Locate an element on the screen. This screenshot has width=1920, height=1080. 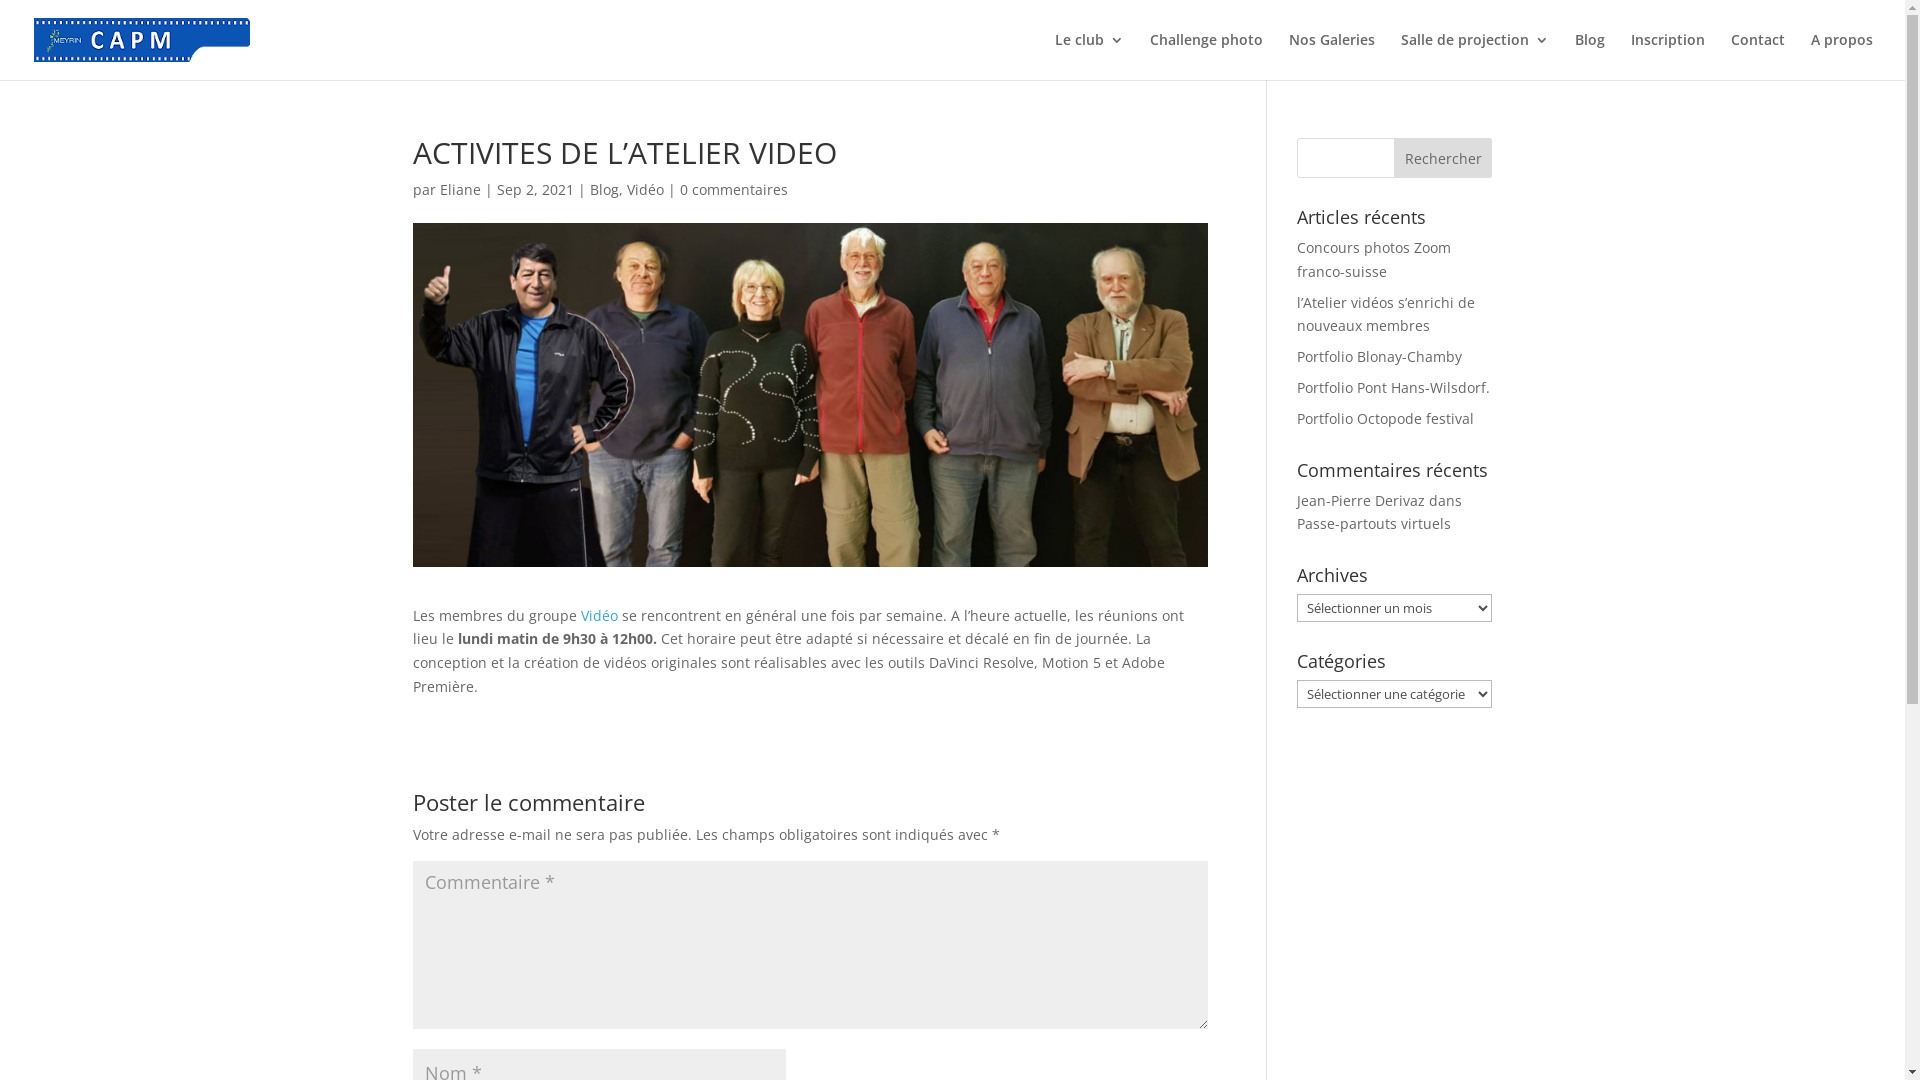
Passe-partouts virtuels is located at coordinates (1374, 524).